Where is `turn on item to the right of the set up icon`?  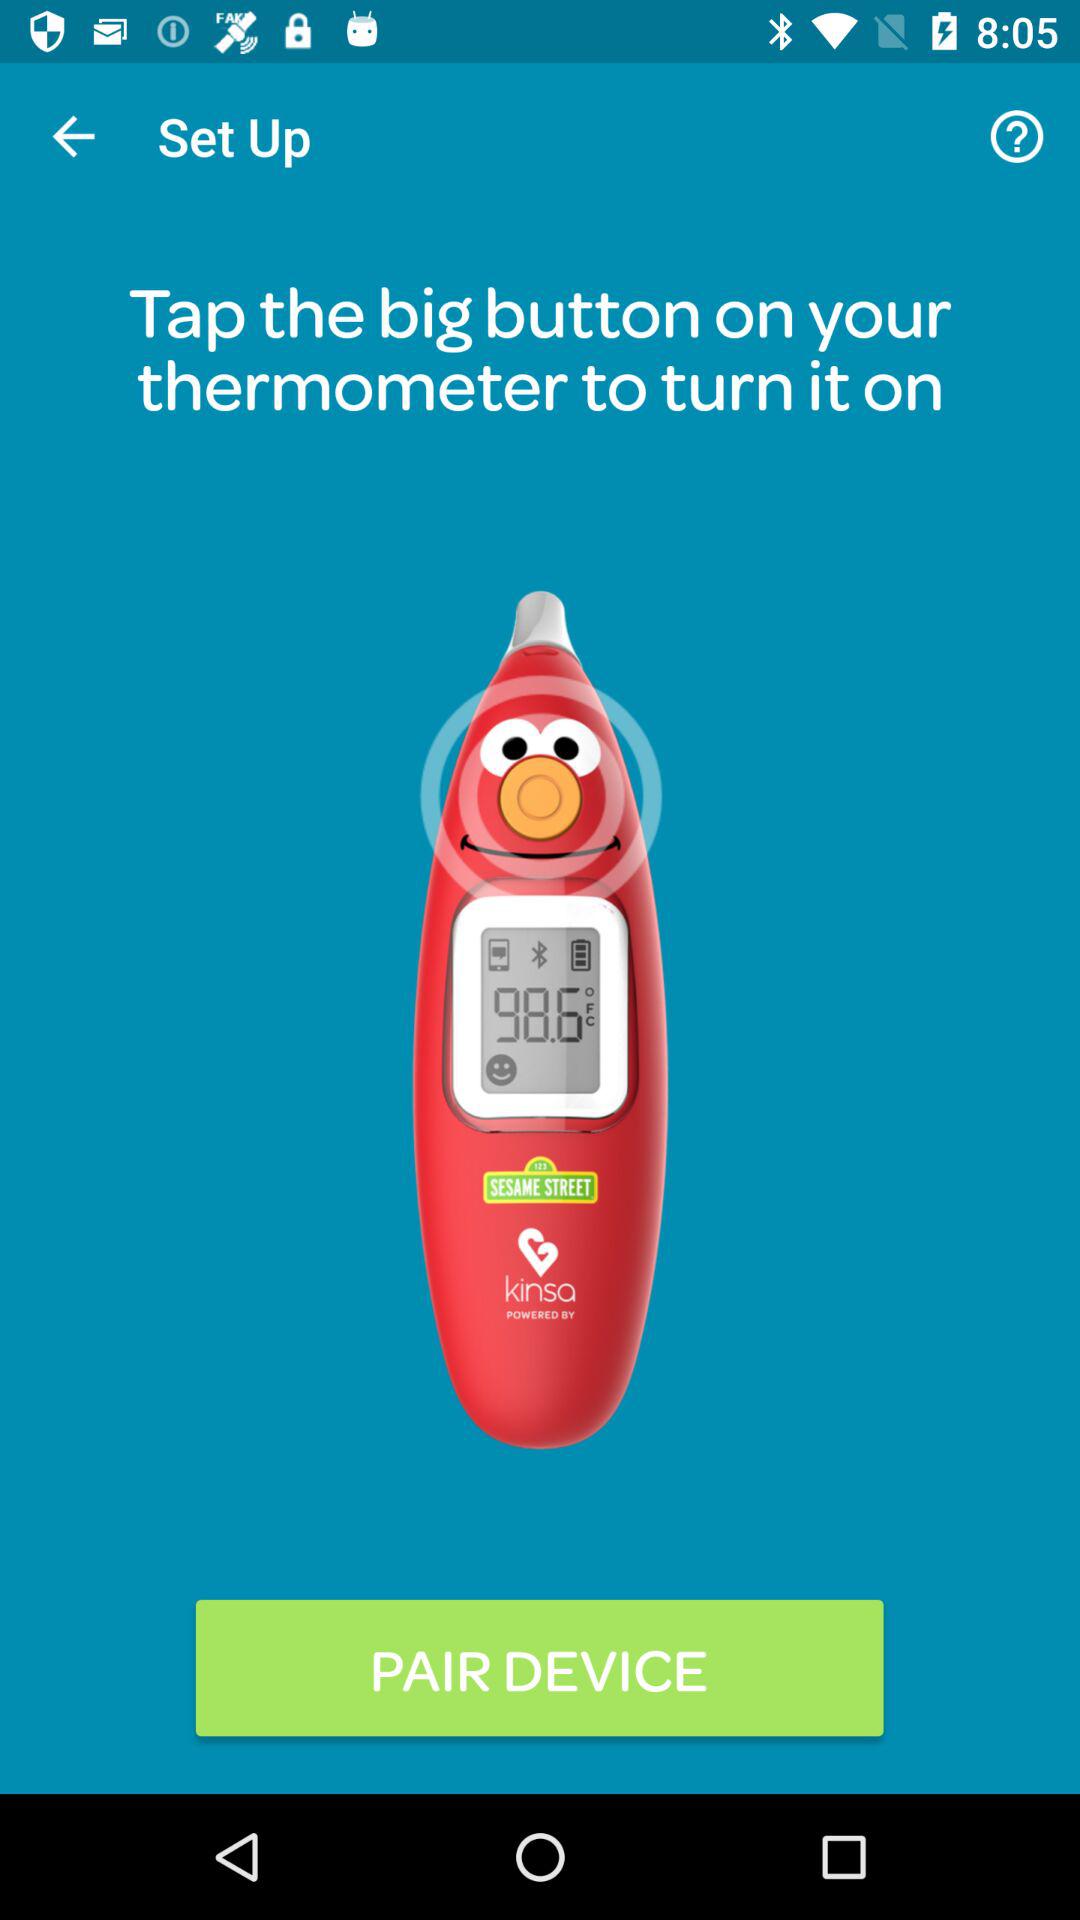
turn on item to the right of the set up icon is located at coordinates (1016, 136).